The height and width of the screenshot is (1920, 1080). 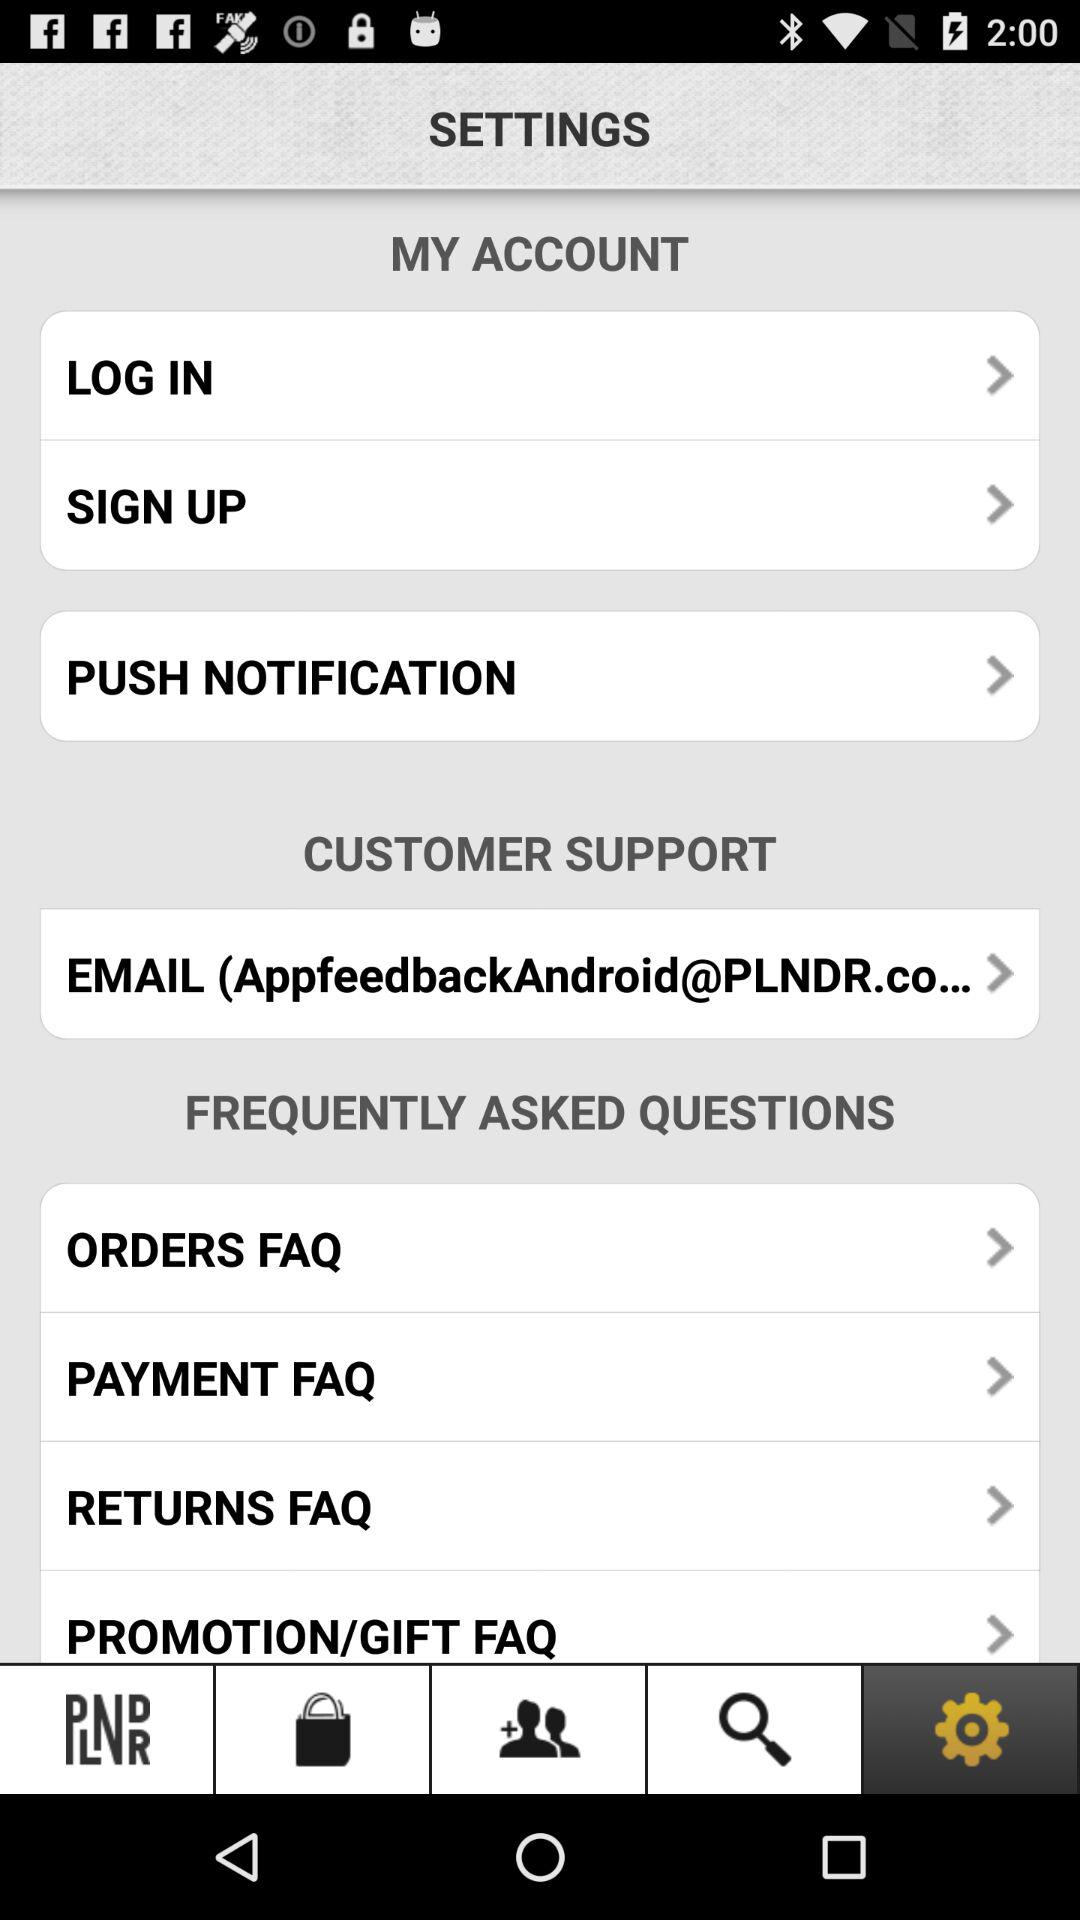 What do you see at coordinates (540, 504) in the screenshot?
I see `turn on the app above the push notification app` at bounding box center [540, 504].